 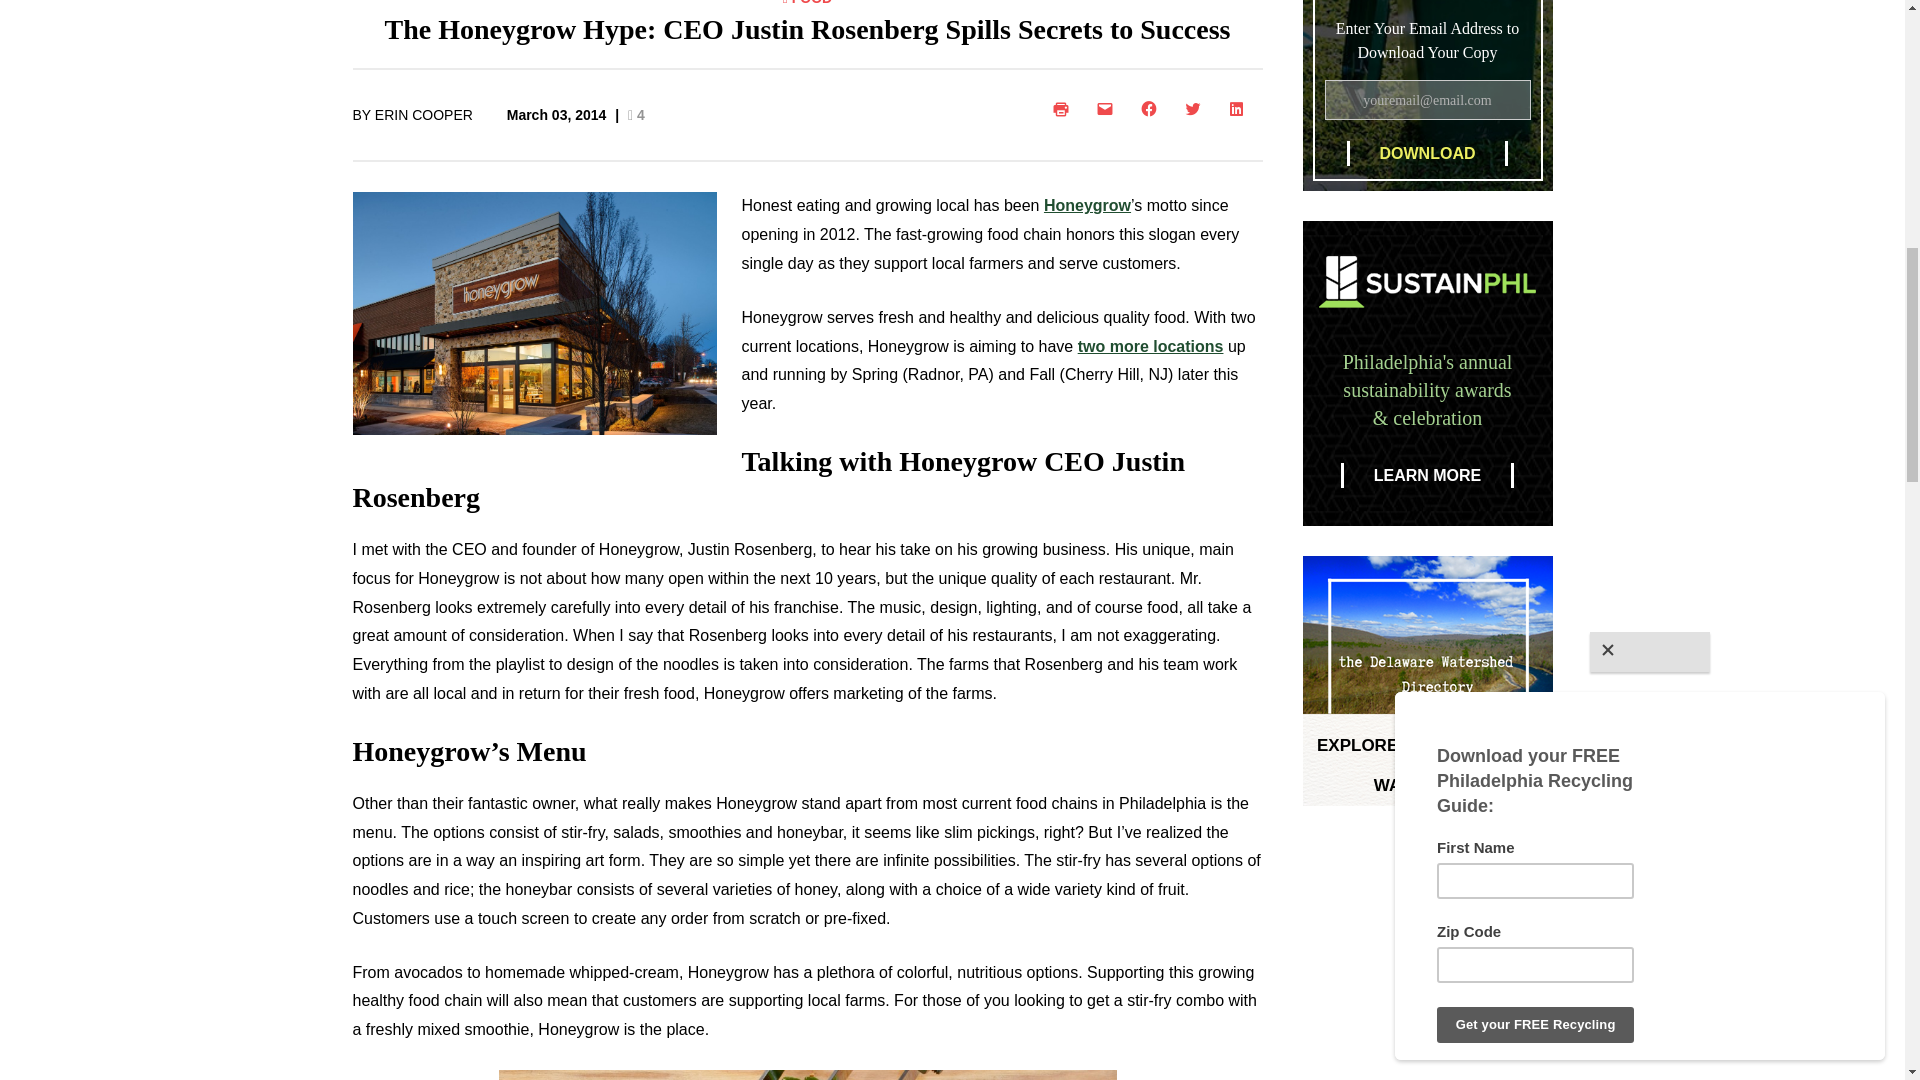 I want to click on Click to share on LinkedIn, so click(x=1239, y=108).